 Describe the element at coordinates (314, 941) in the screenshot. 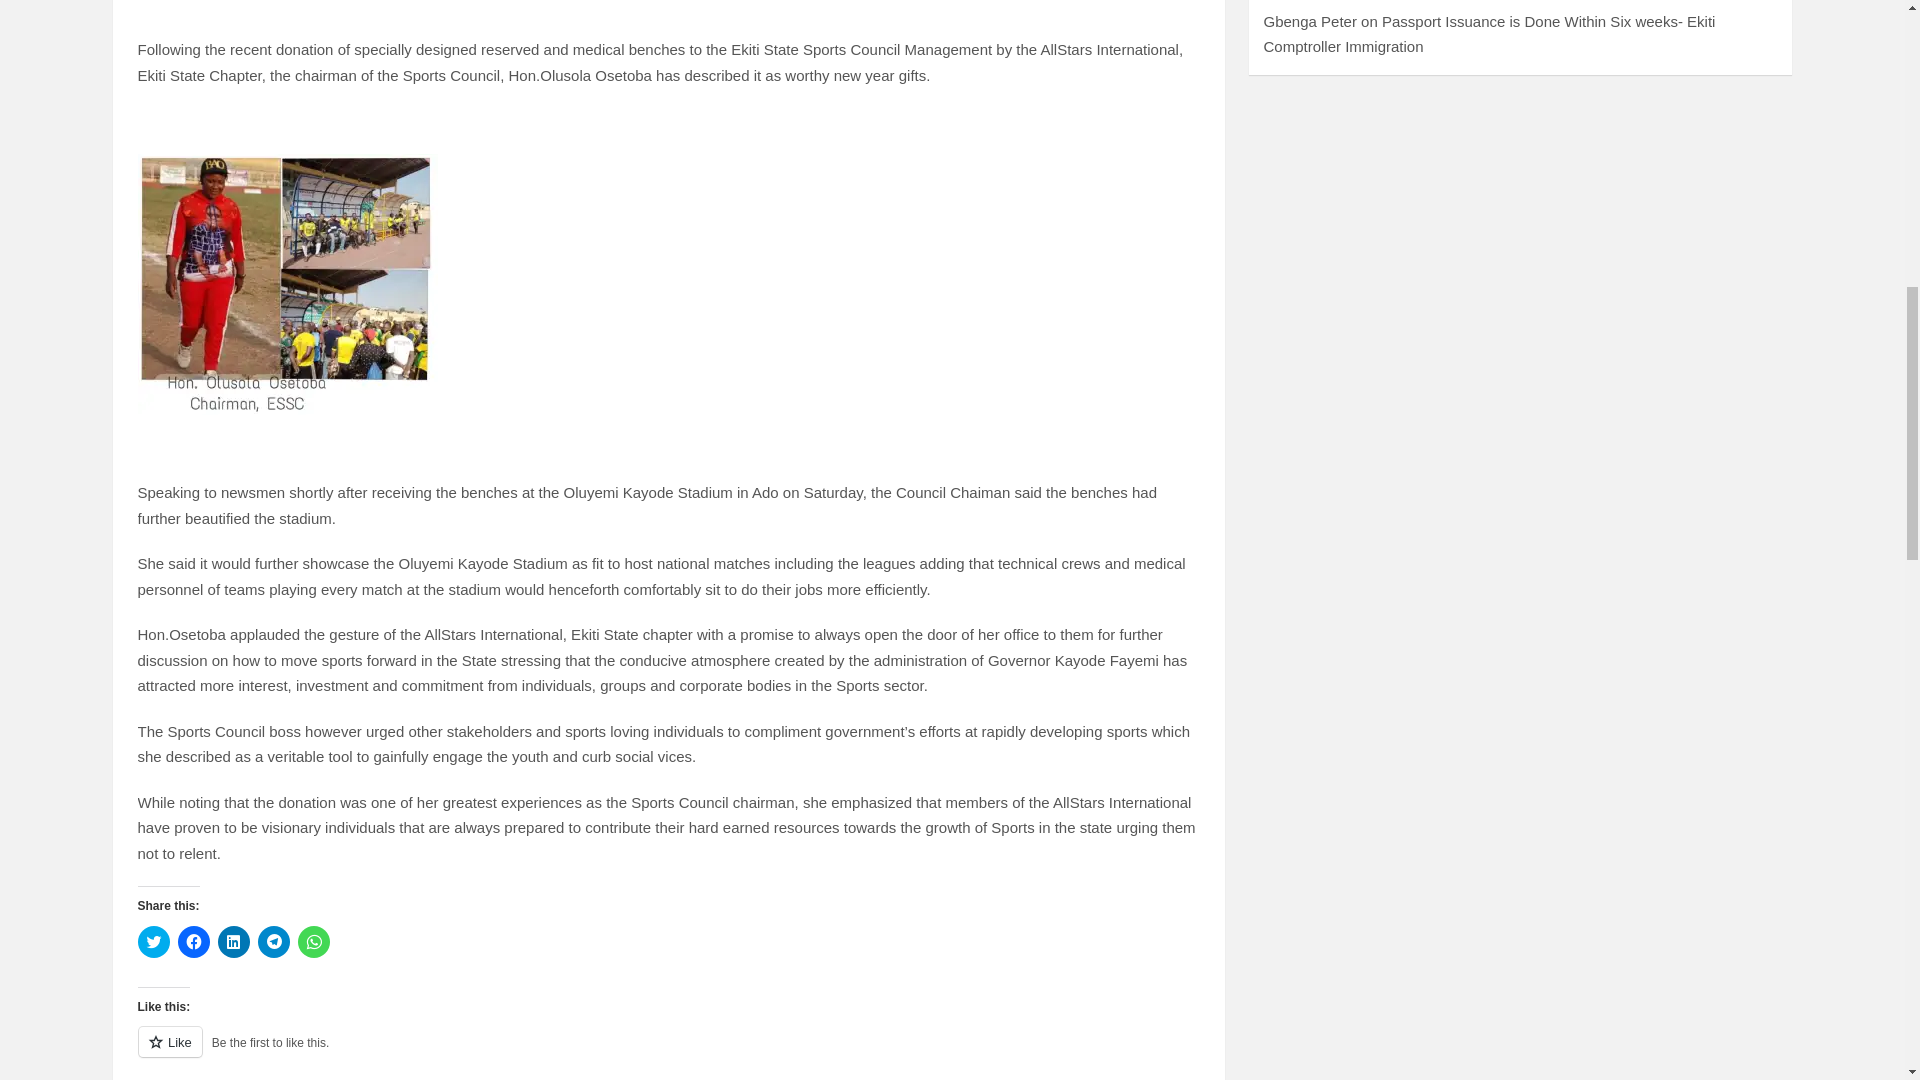

I see `Click to share on WhatsApp` at that location.